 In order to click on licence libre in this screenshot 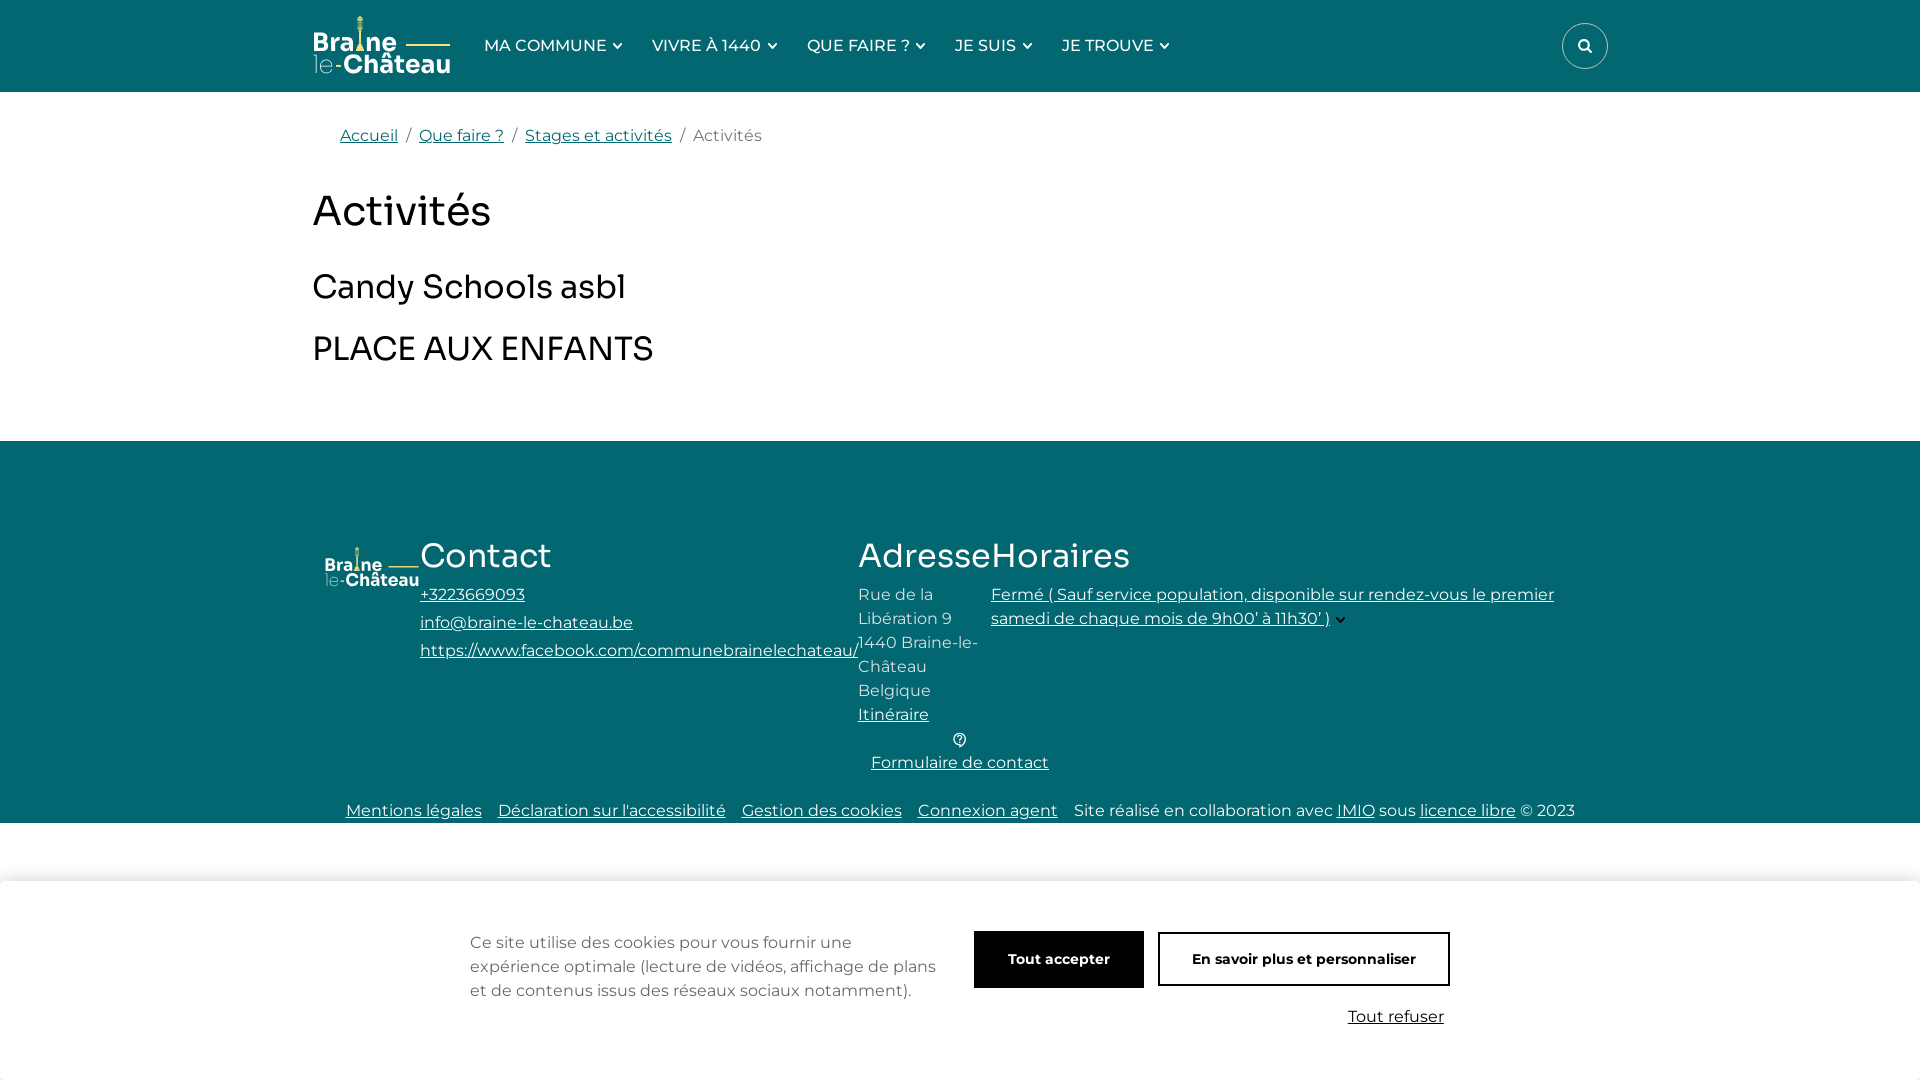, I will do `click(1468, 810)`.